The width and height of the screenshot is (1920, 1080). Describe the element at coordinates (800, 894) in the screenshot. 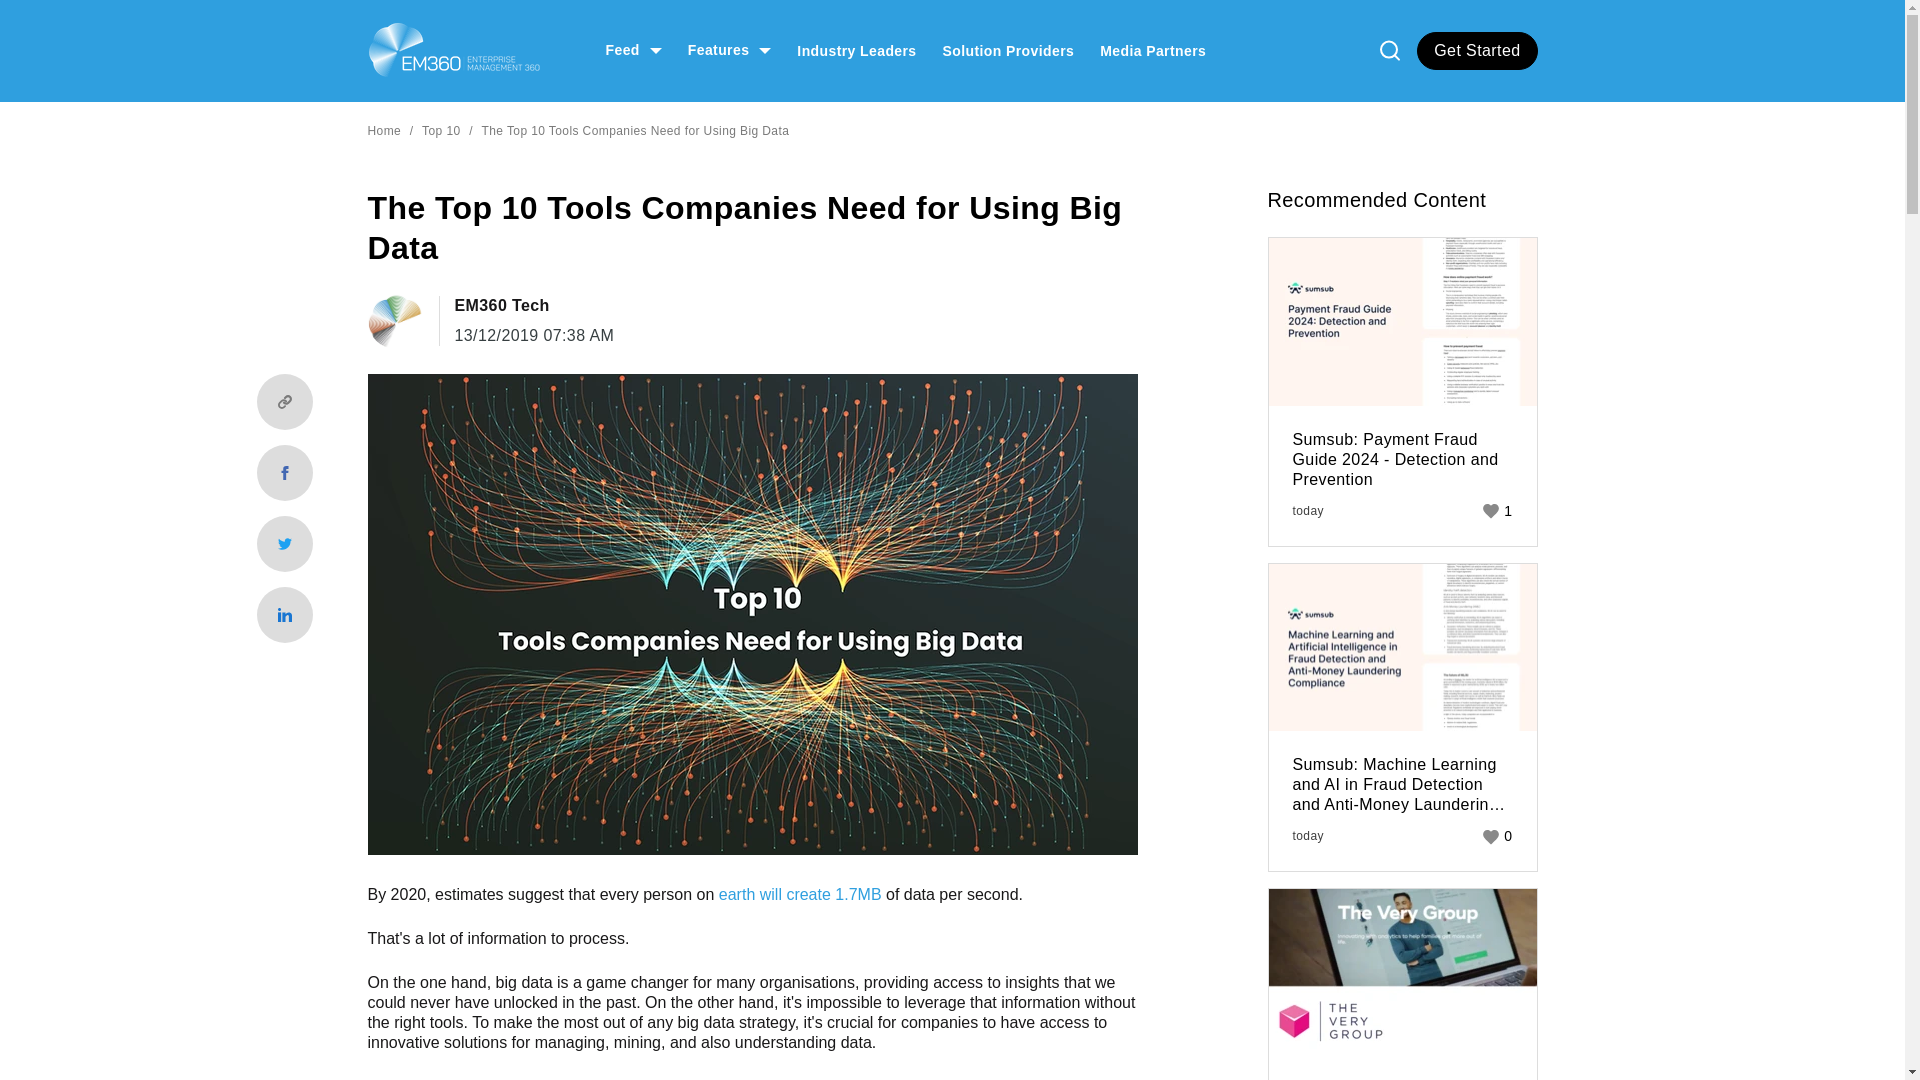

I see `earth will create 1.7MB` at that location.